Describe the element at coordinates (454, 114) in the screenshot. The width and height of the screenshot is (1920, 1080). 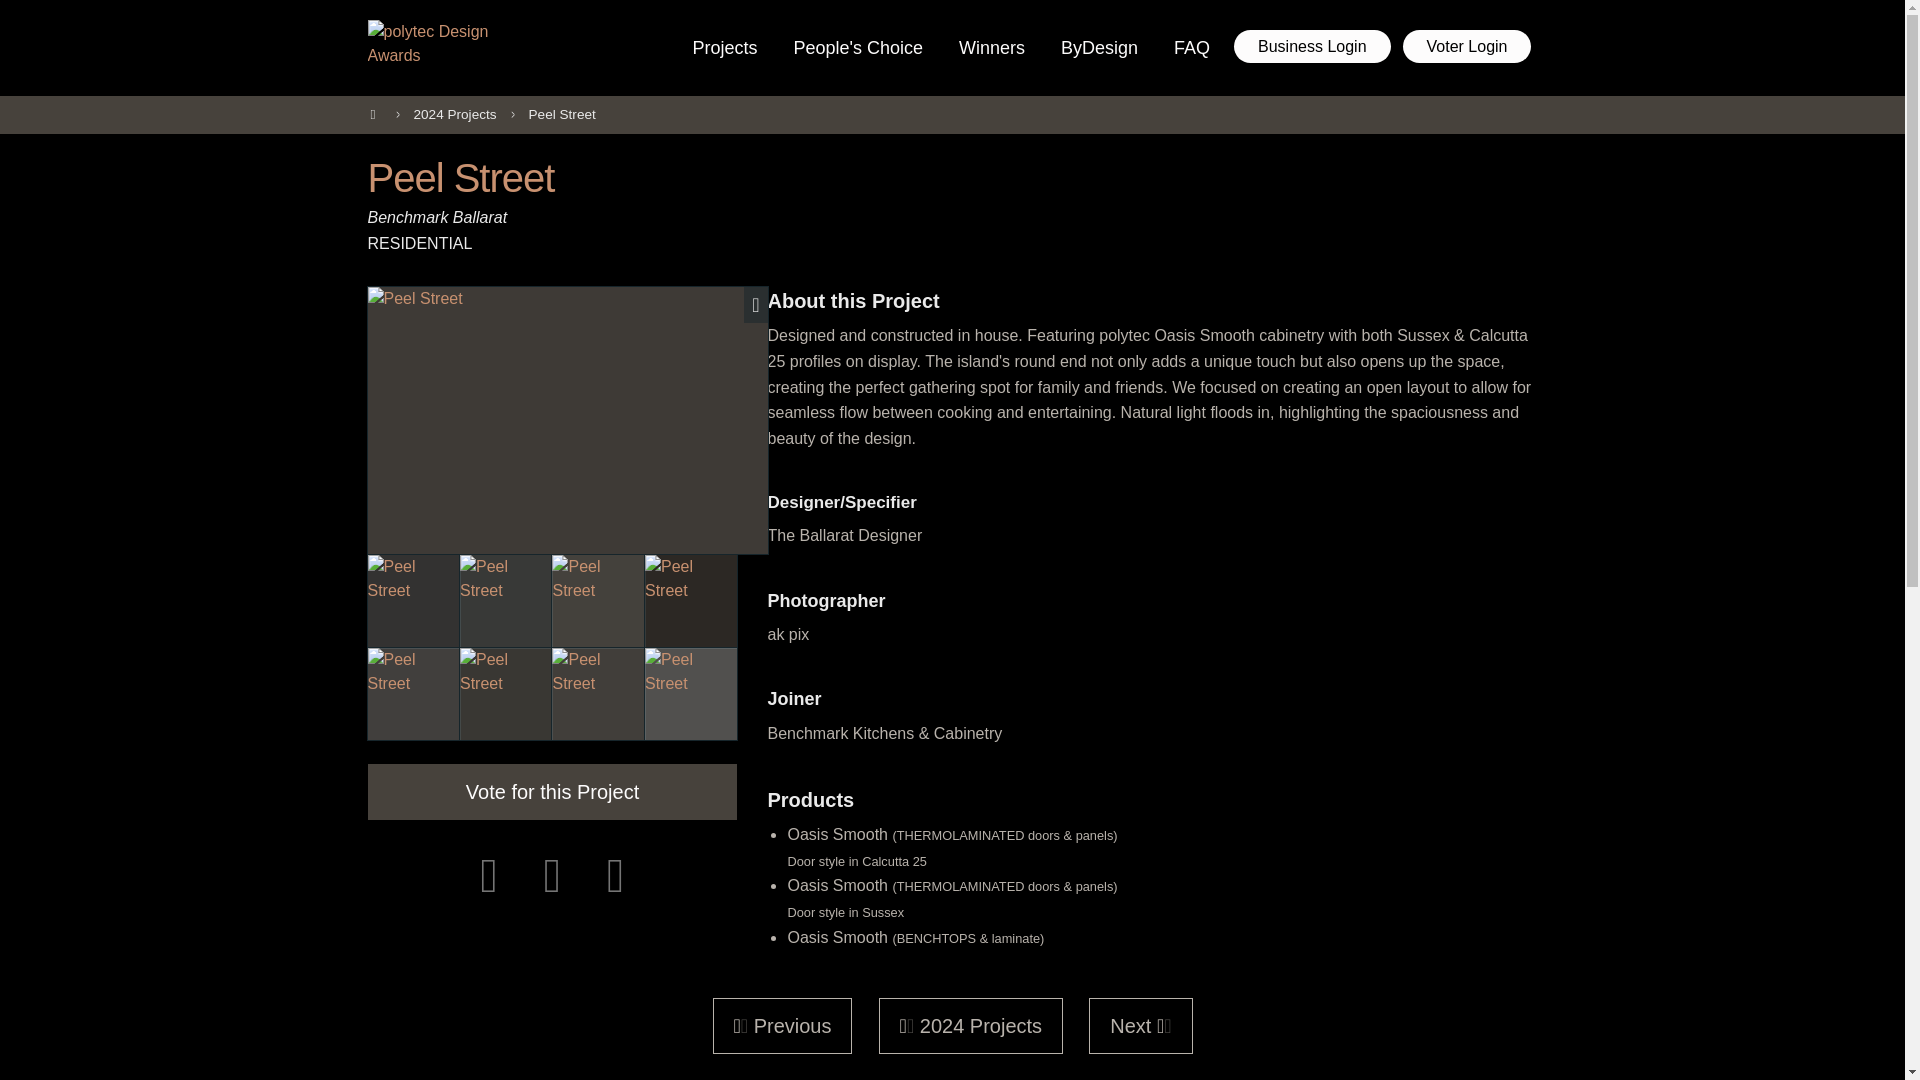
I see `2024 Projects` at that location.